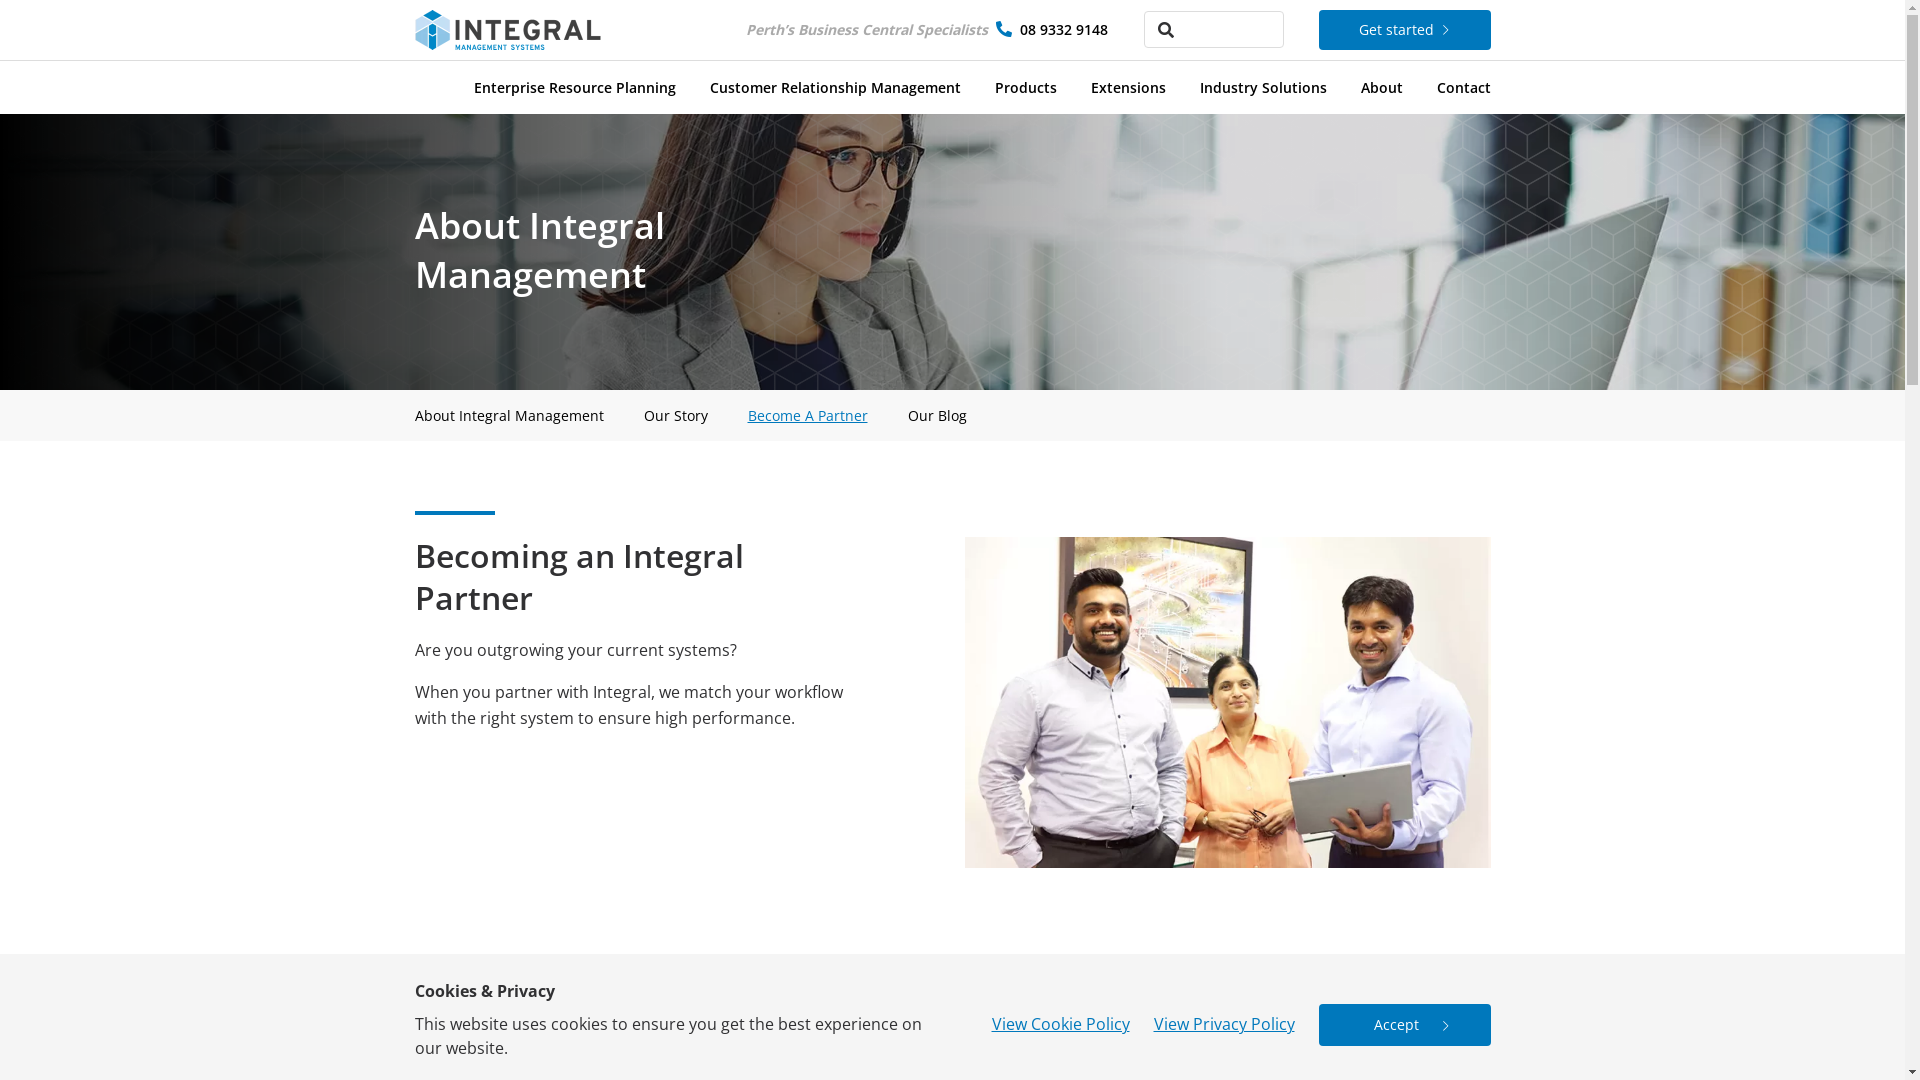 The image size is (1920, 1080). What do you see at coordinates (508, 416) in the screenshot?
I see `About Integral Management` at bounding box center [508, 416].